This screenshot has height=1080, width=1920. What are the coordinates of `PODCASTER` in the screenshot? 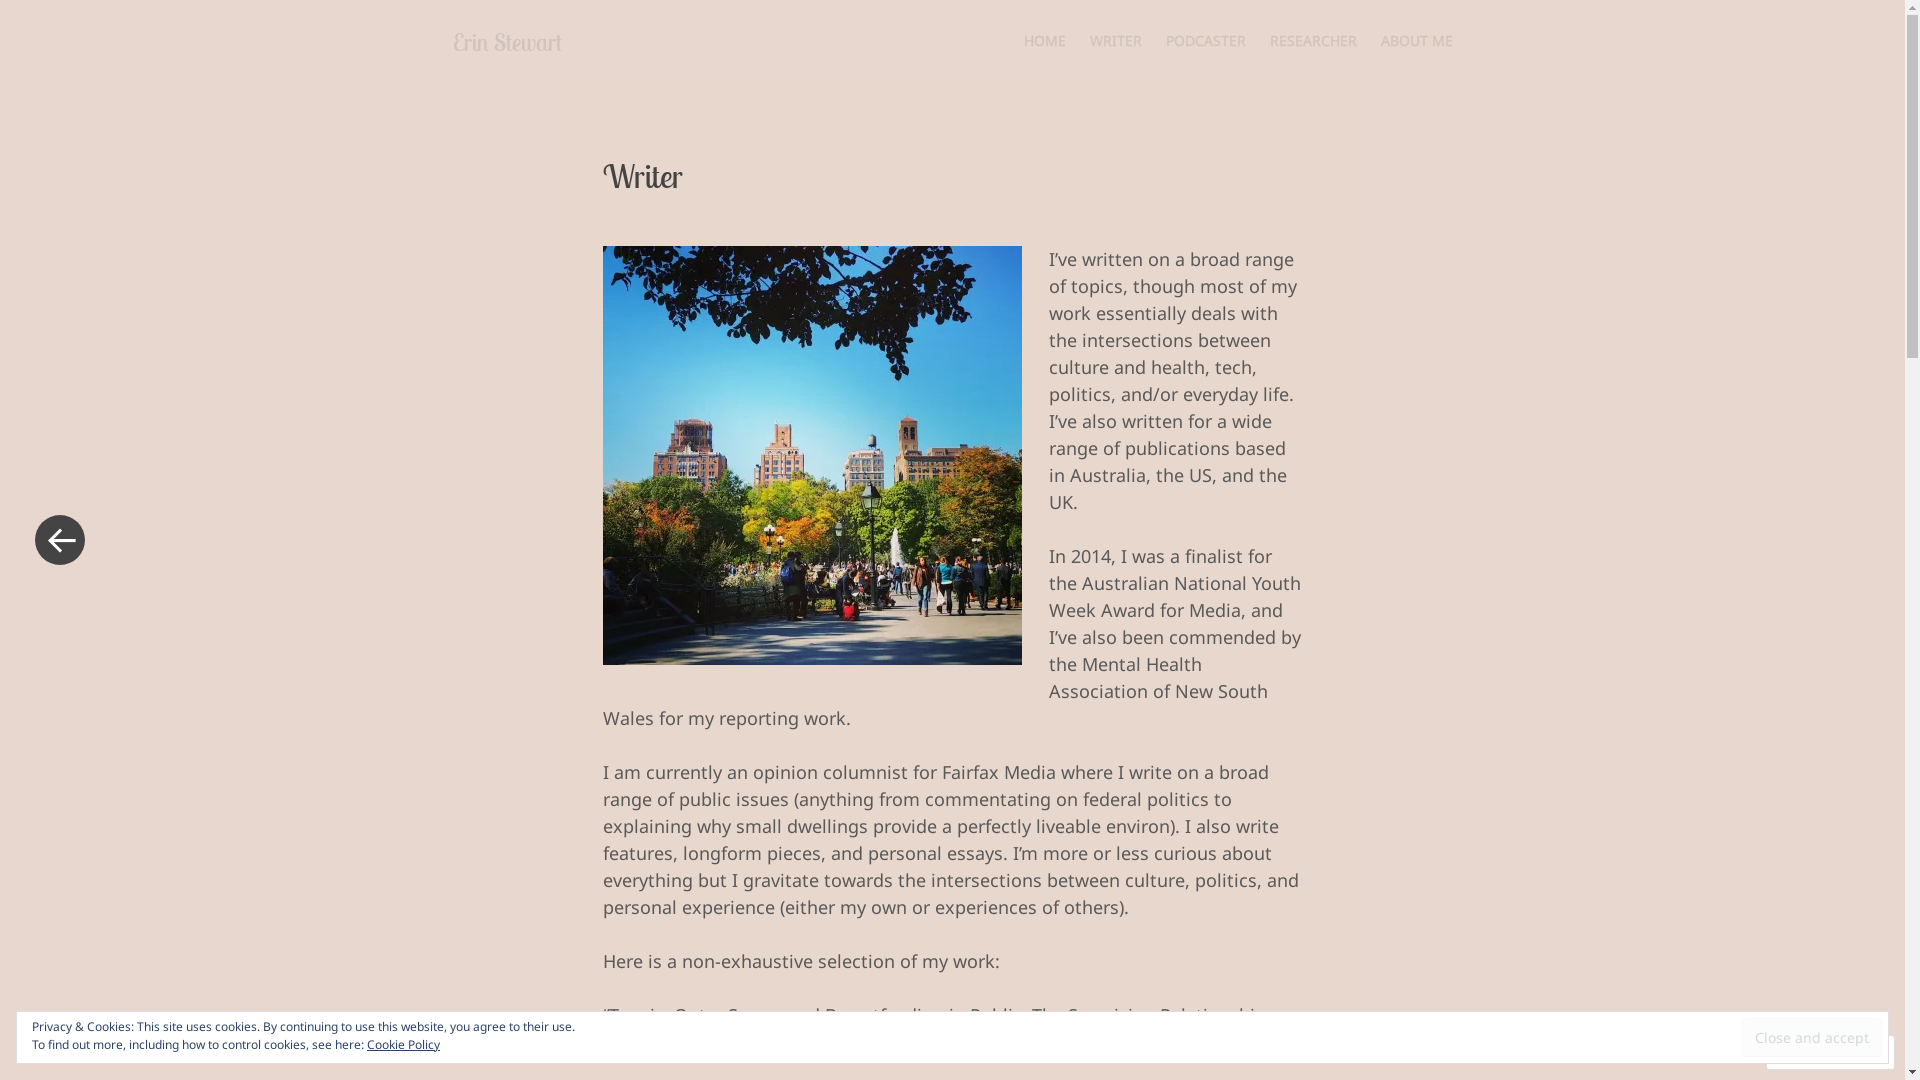 It's located at (1206, 40).